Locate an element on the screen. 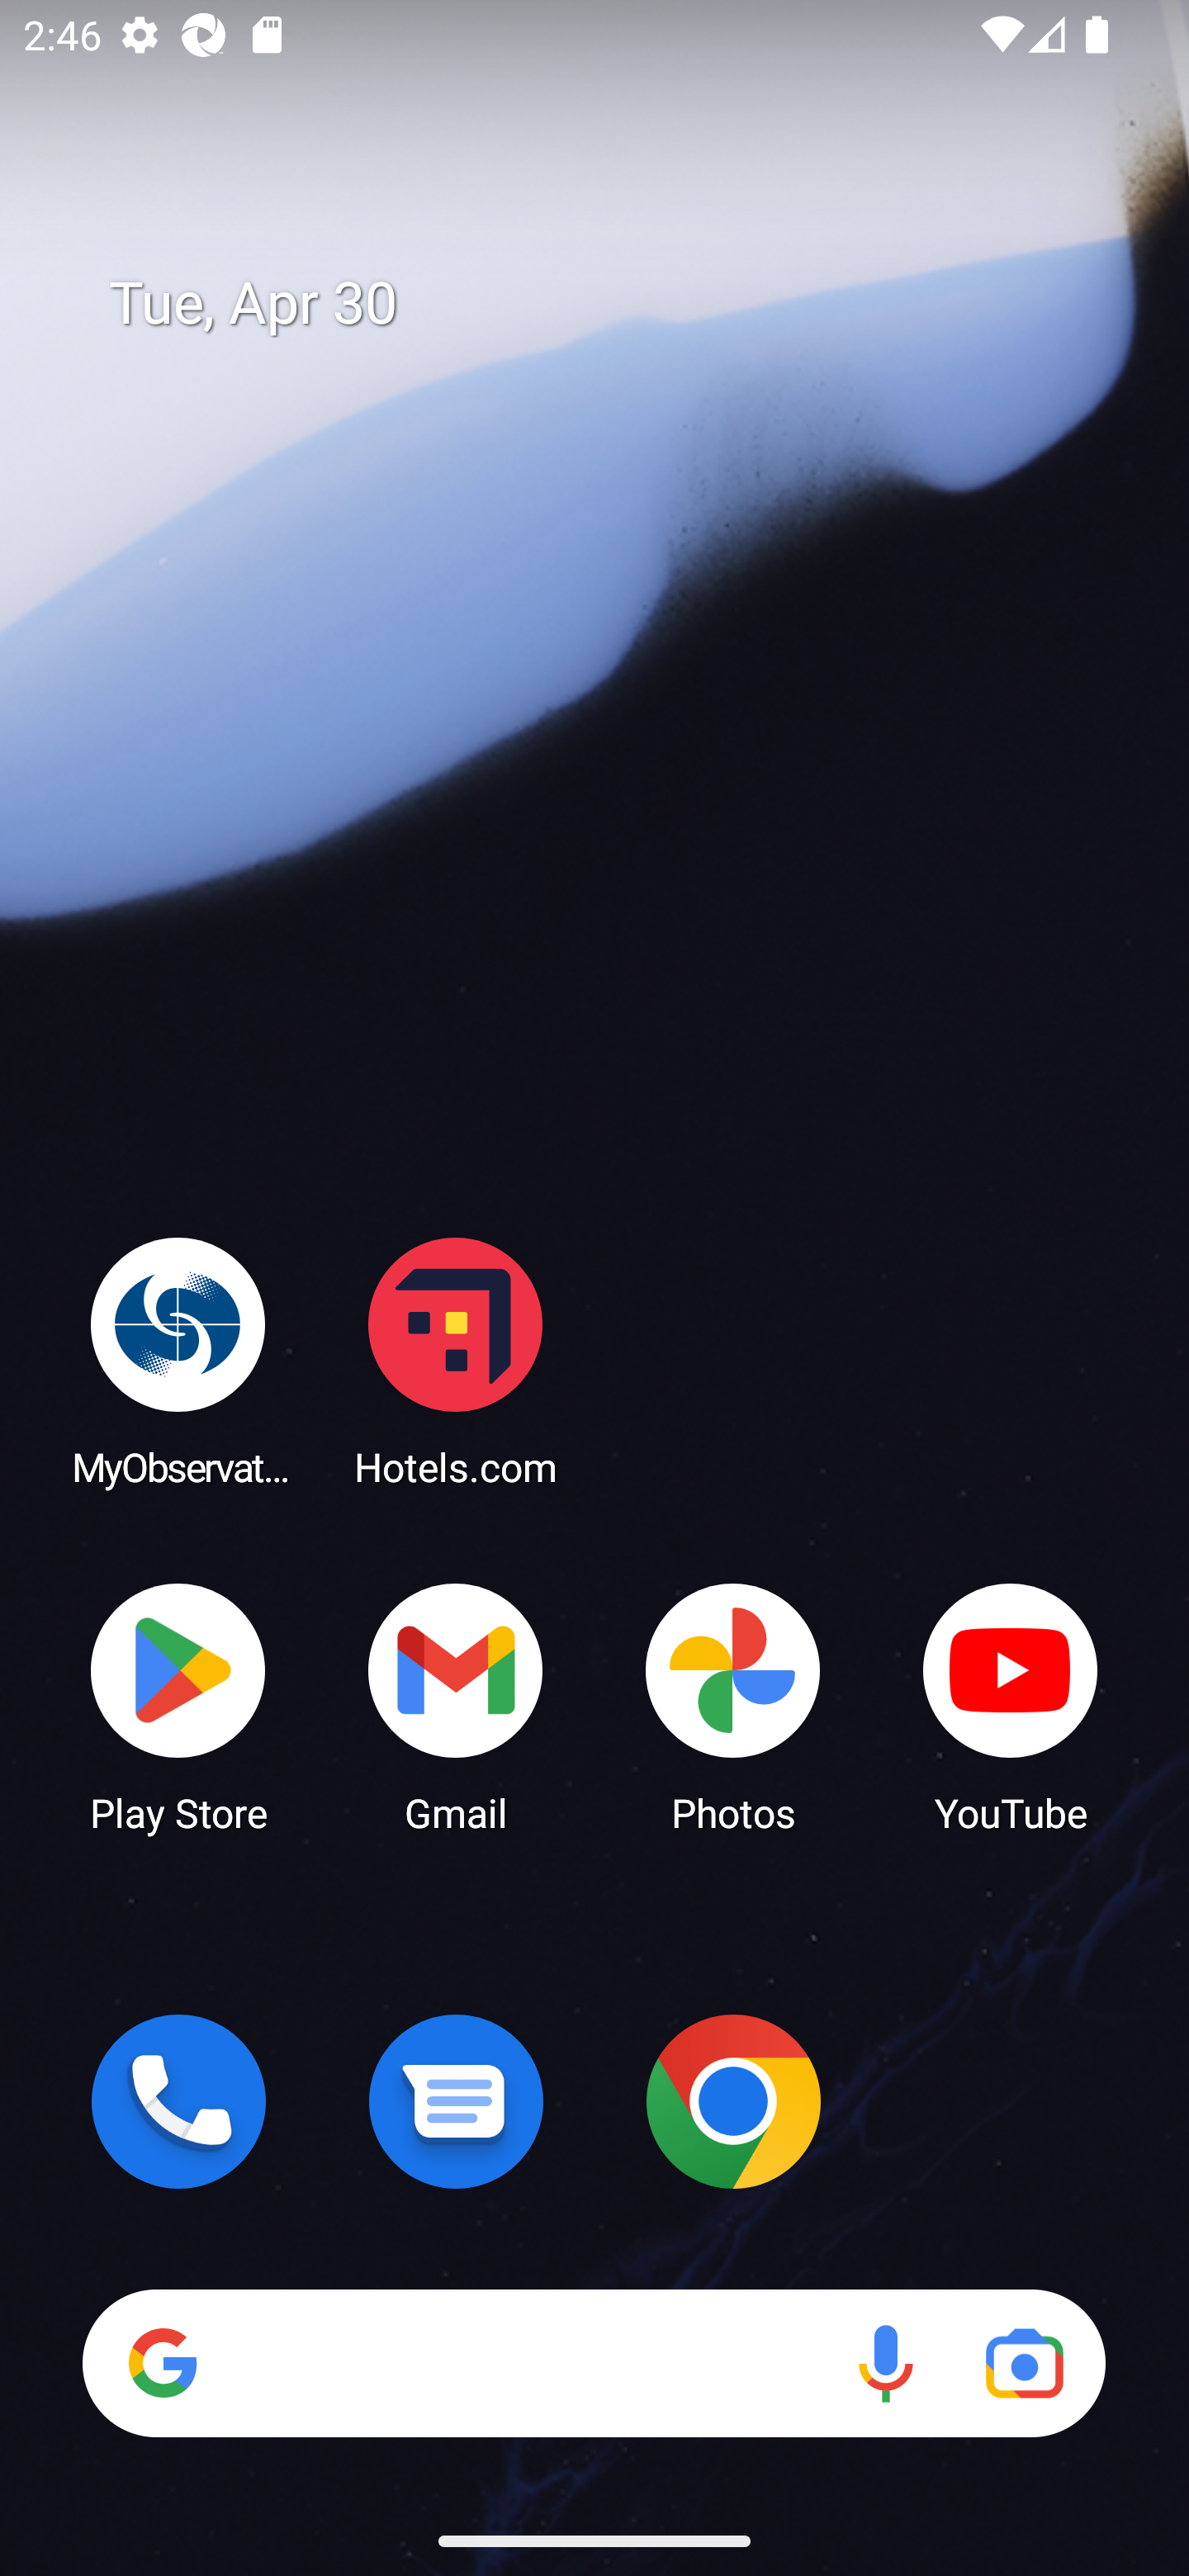 The width and height of the screenshot is (1189, 2576). Tue, Apr 30 is located at coordinates (618, 304).